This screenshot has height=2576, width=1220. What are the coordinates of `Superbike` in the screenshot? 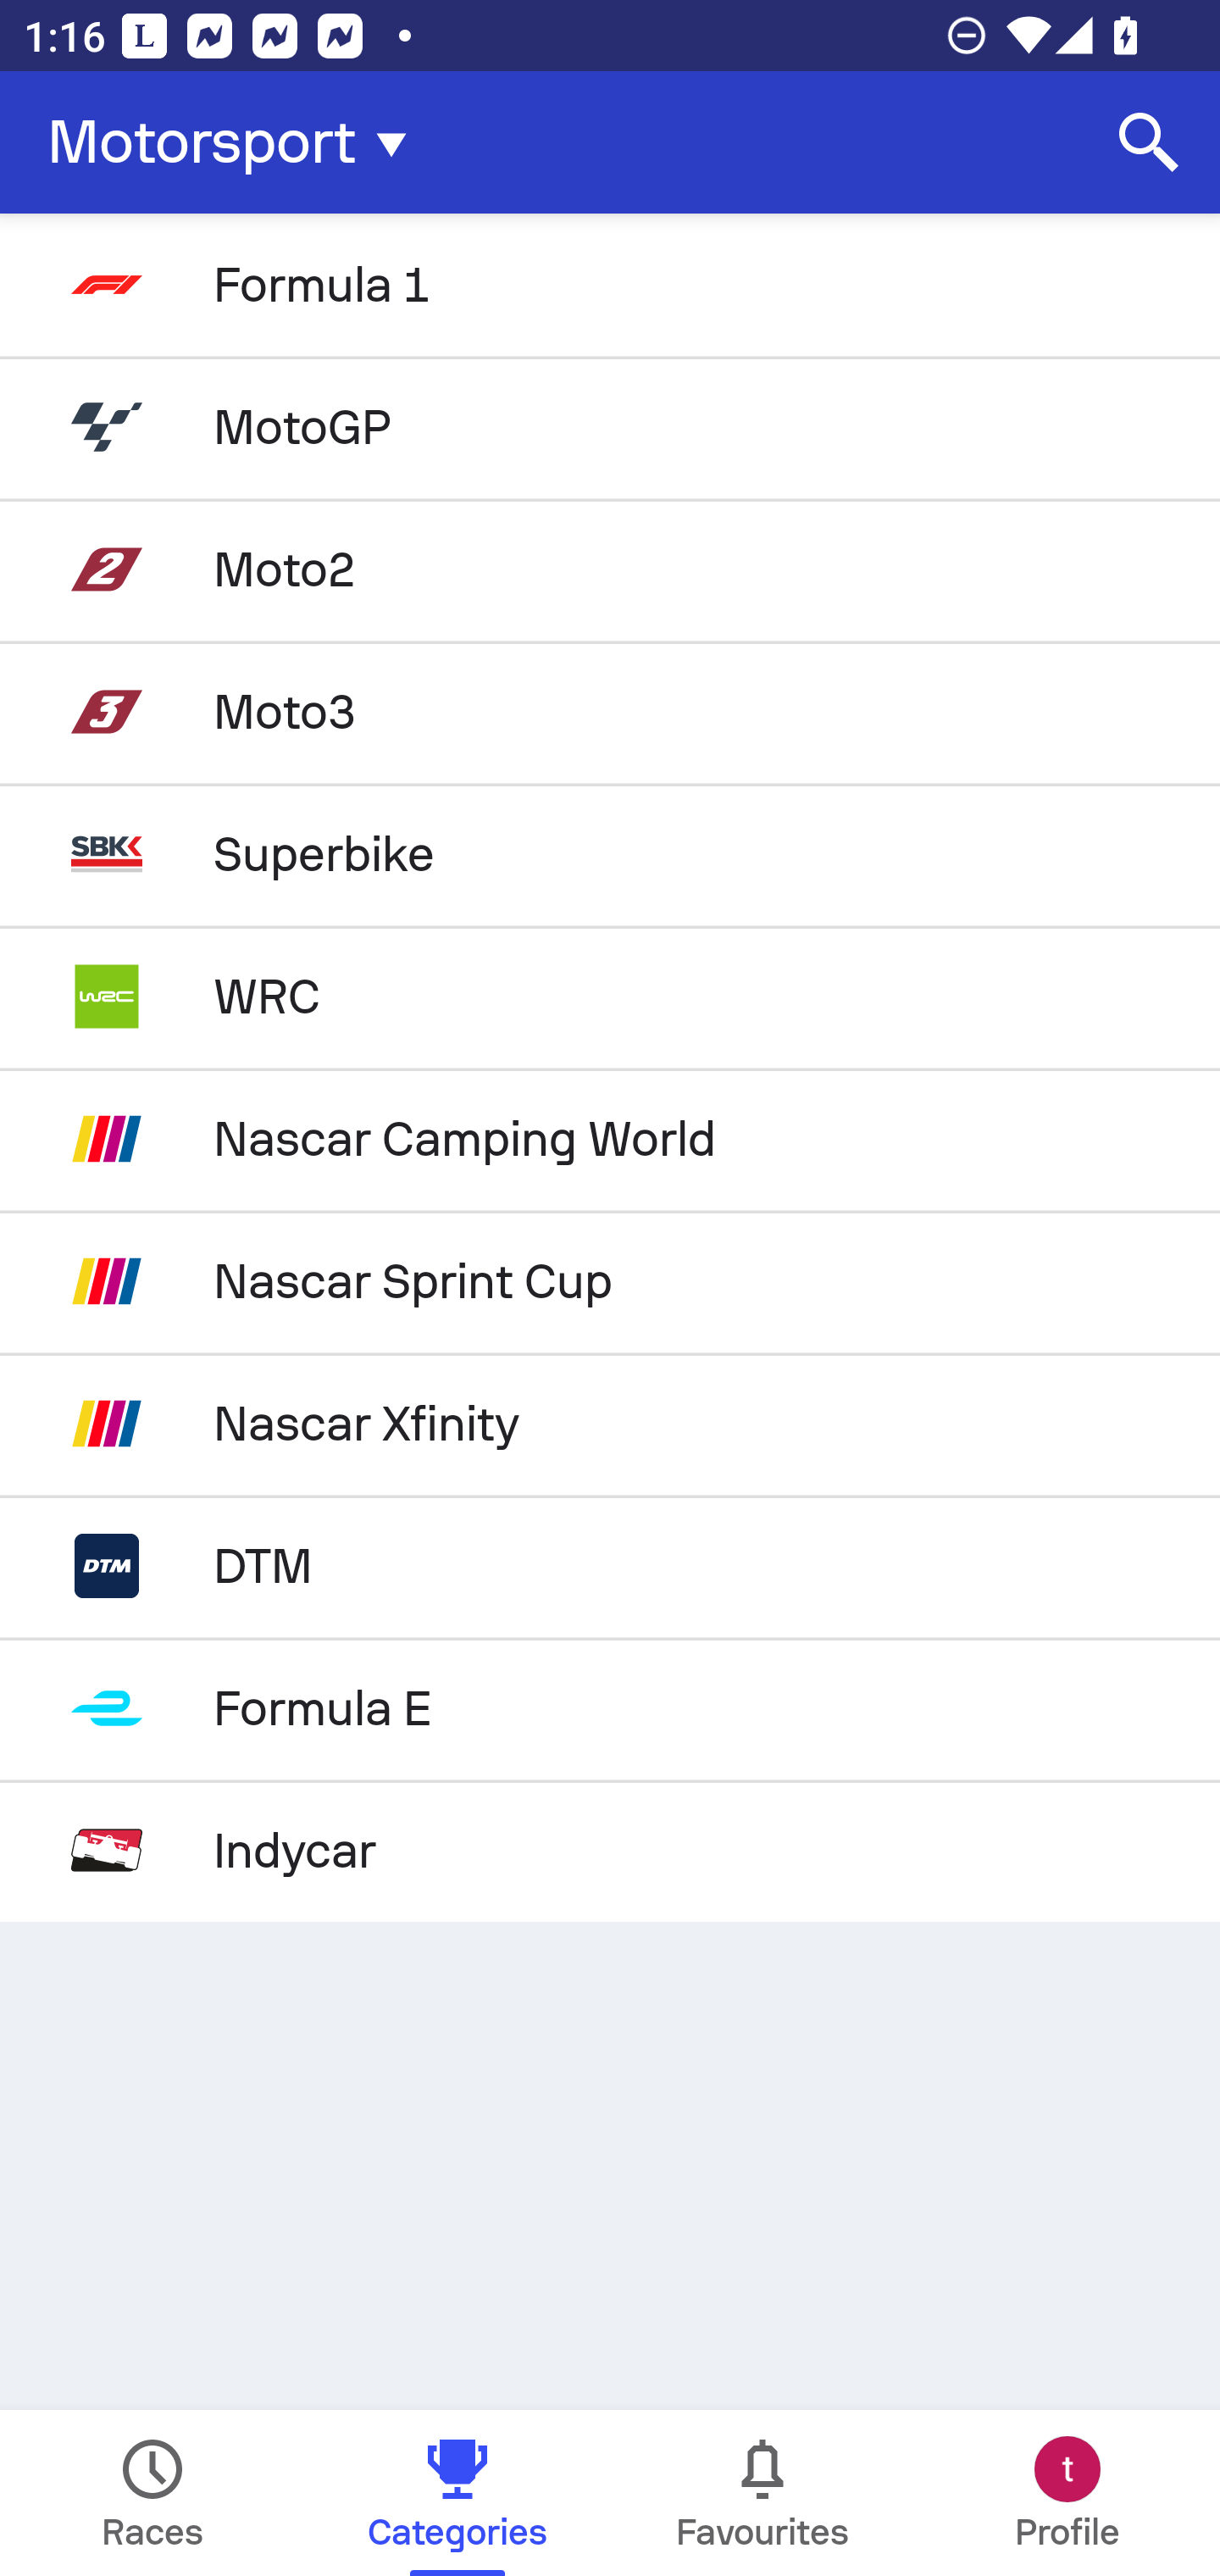 It's located at (610, 854).